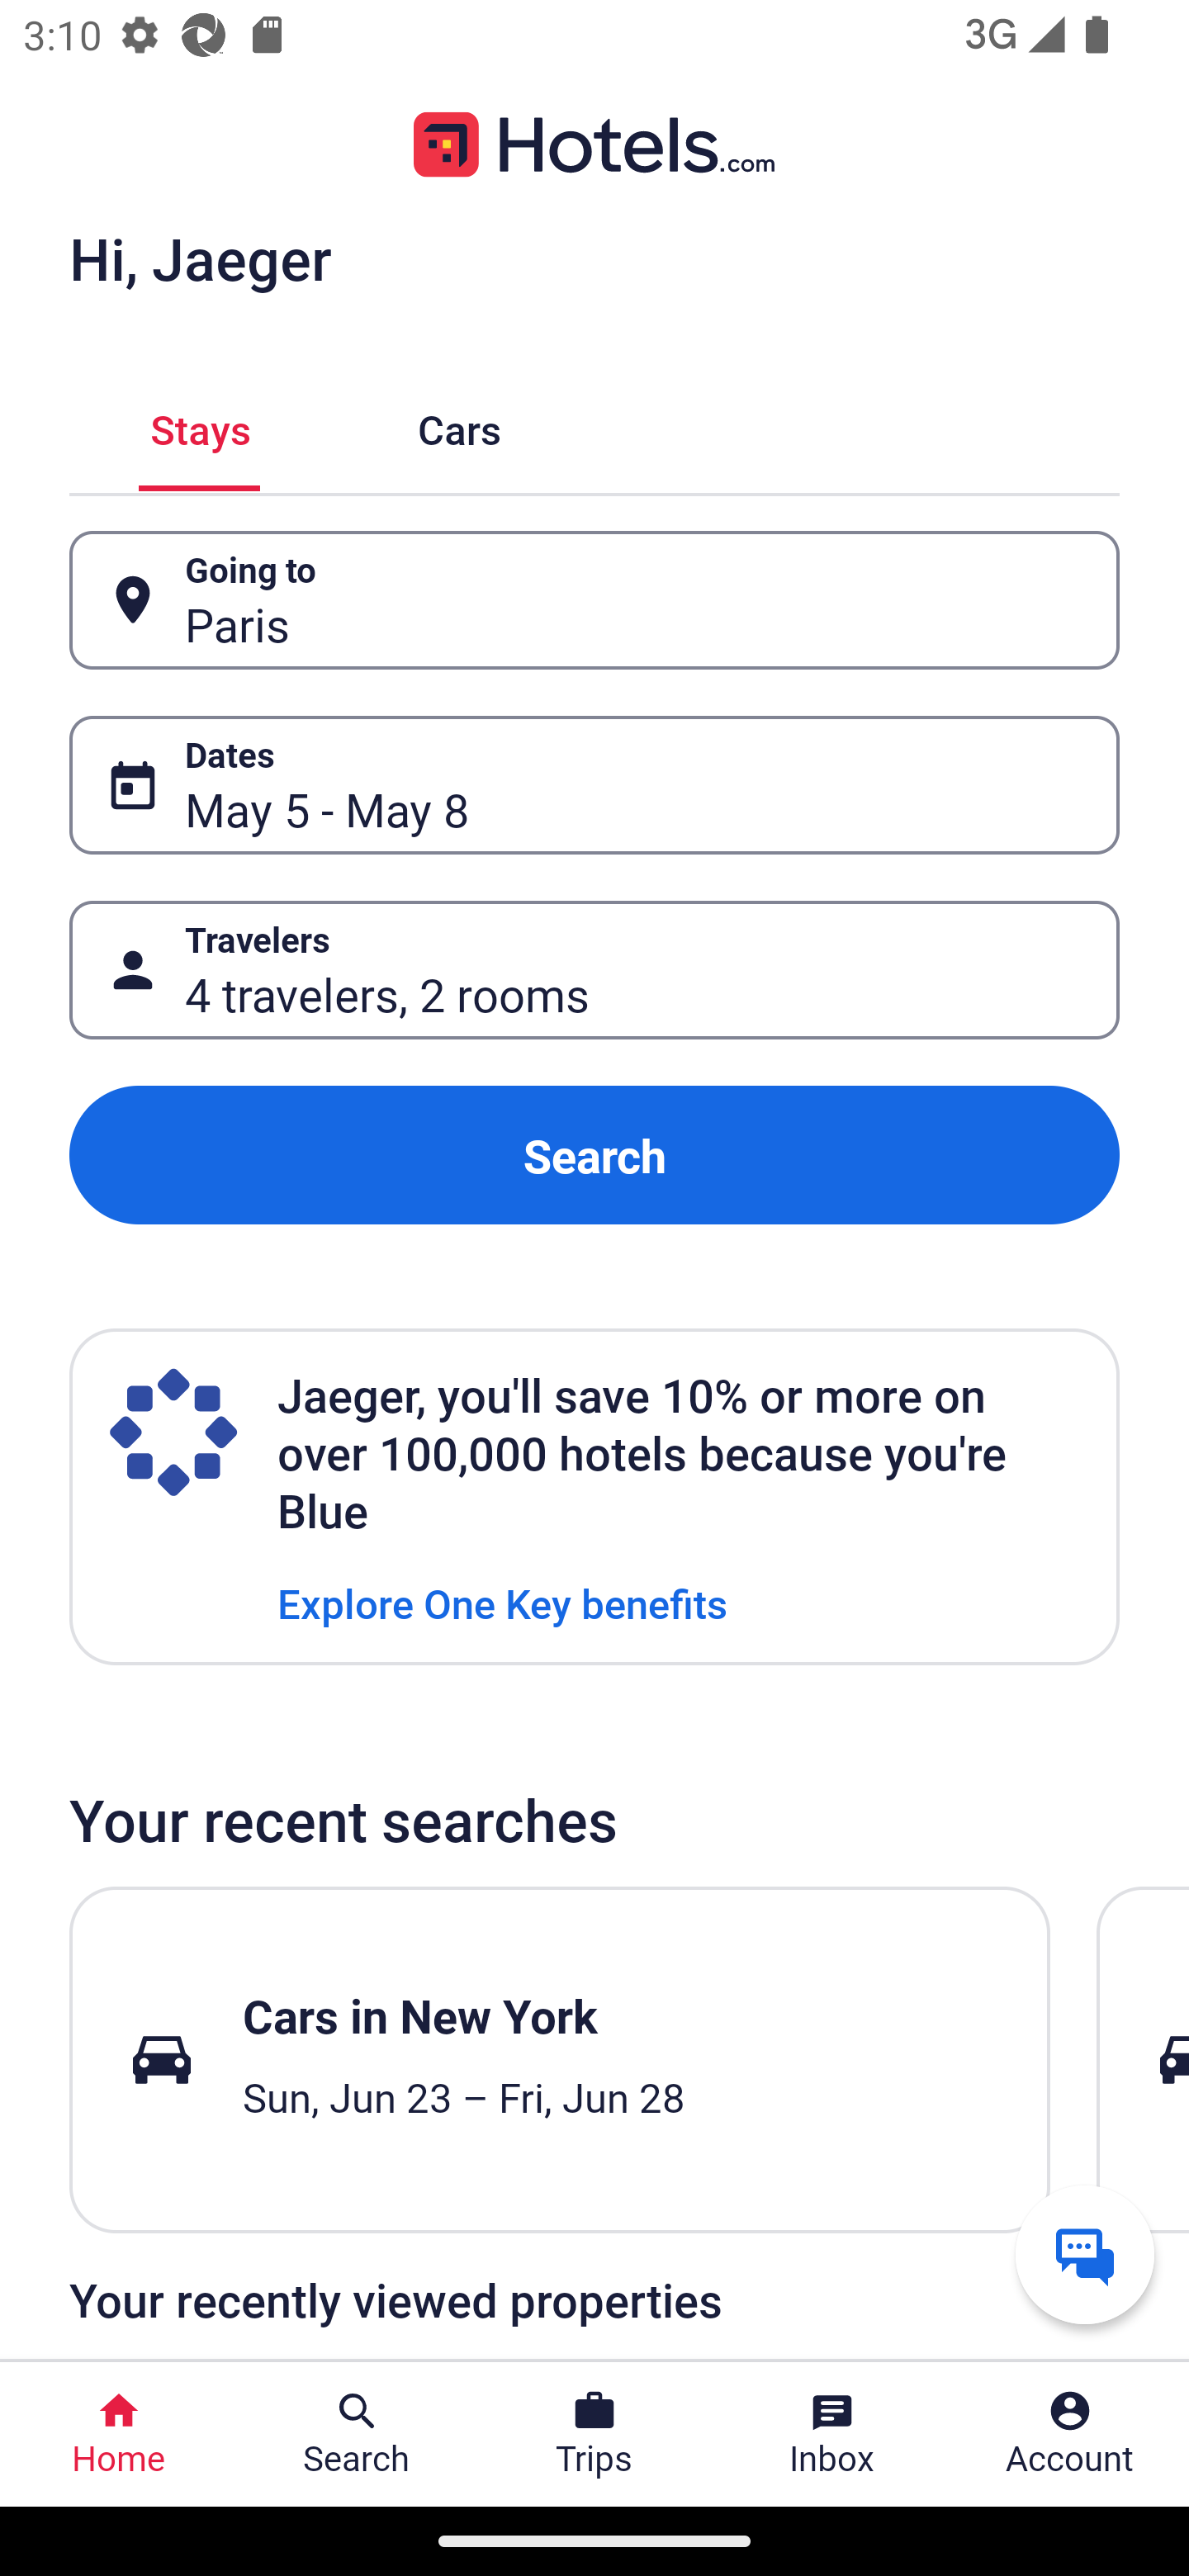  What do you see at coordinates (594, 1154) in the screenshot?
I see `Search` at bounding box center [594, 1154].